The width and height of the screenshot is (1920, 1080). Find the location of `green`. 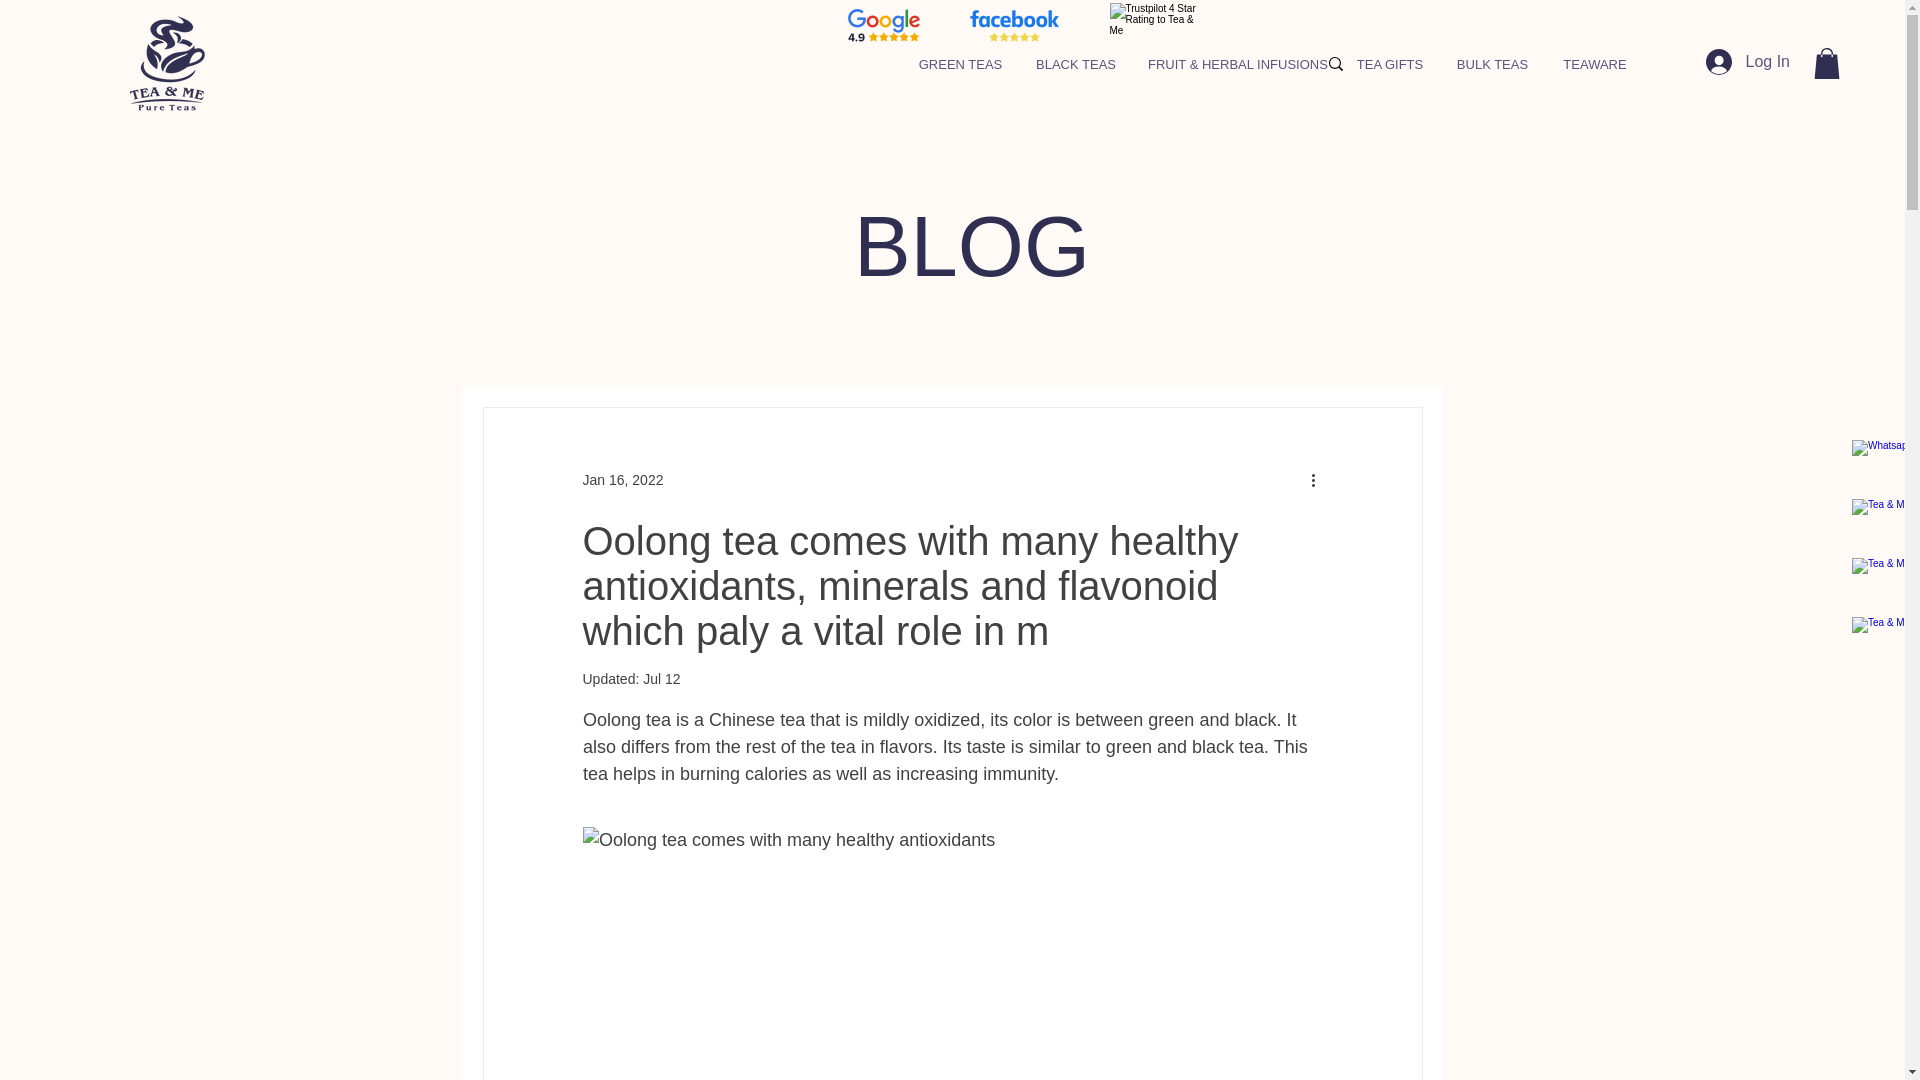

green is located at coordinates (1171, 720).